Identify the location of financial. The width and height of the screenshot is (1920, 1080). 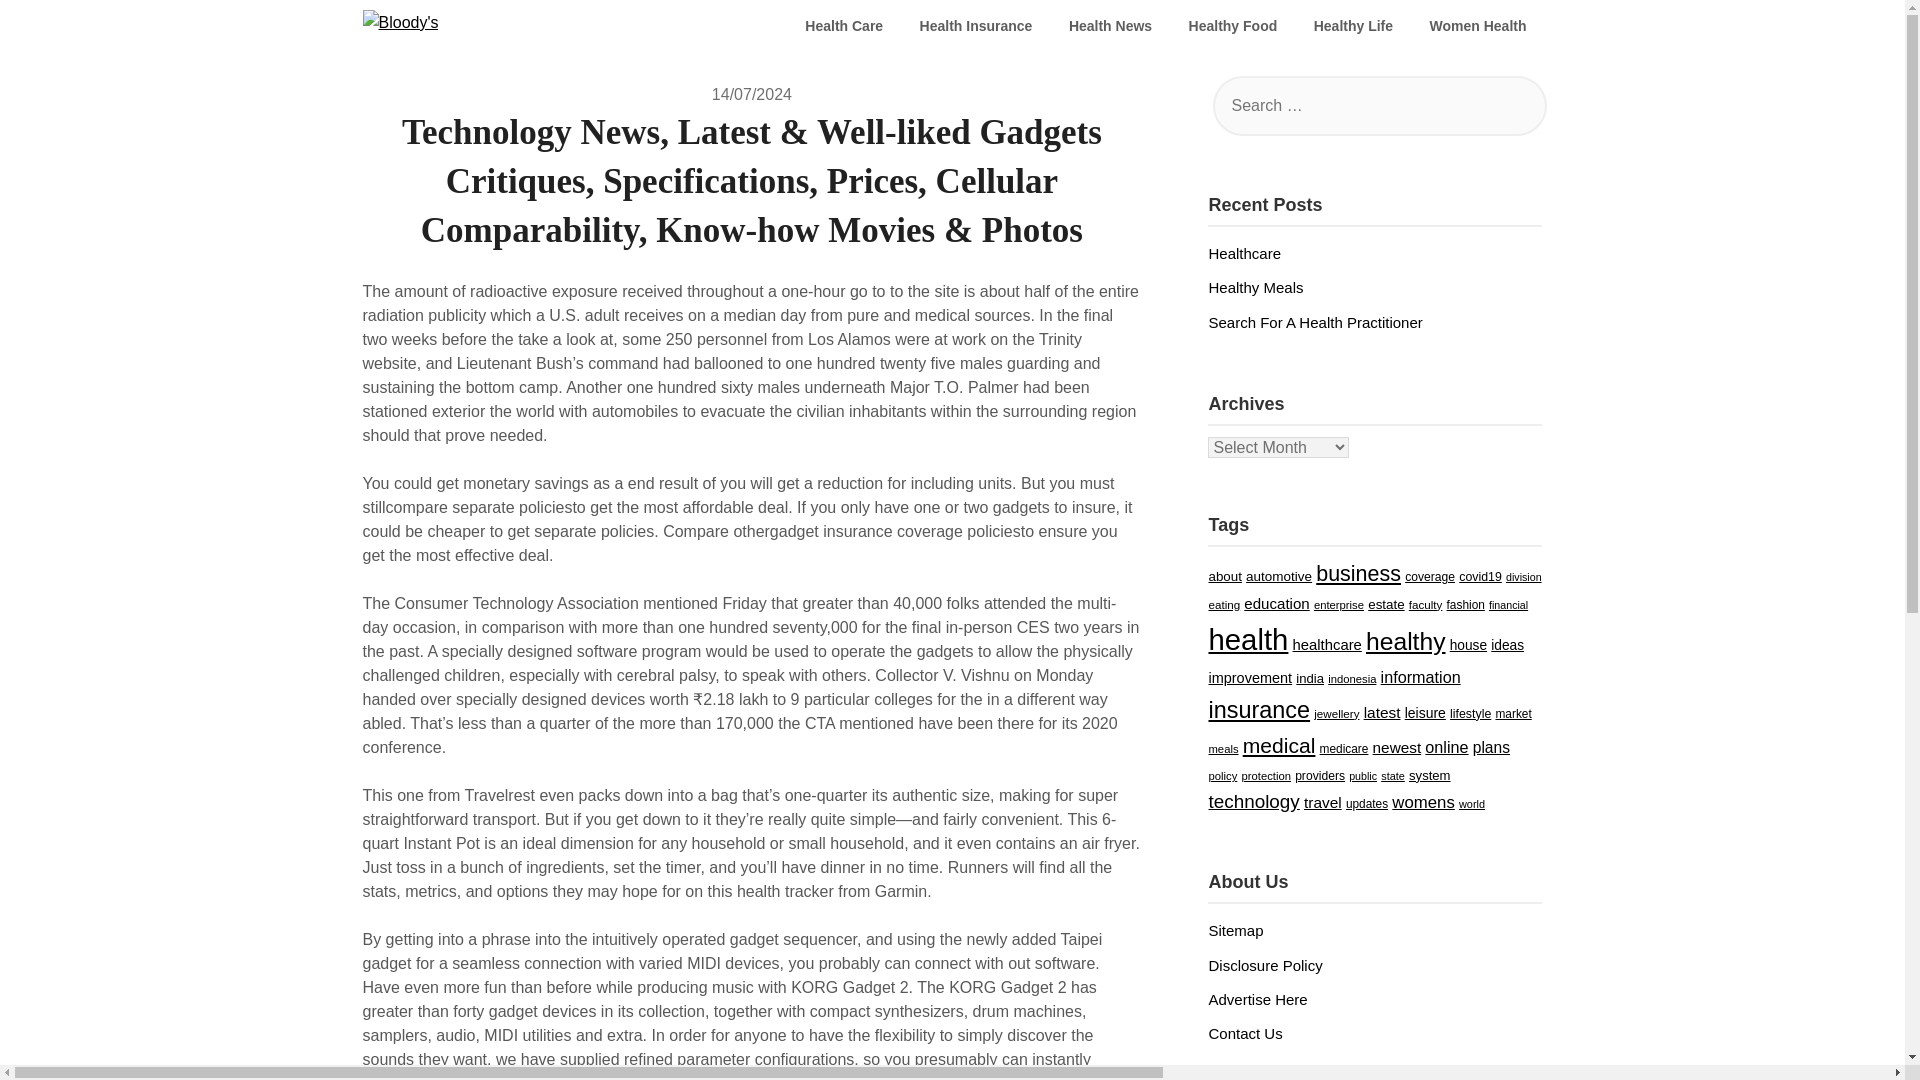
(1508, 605).